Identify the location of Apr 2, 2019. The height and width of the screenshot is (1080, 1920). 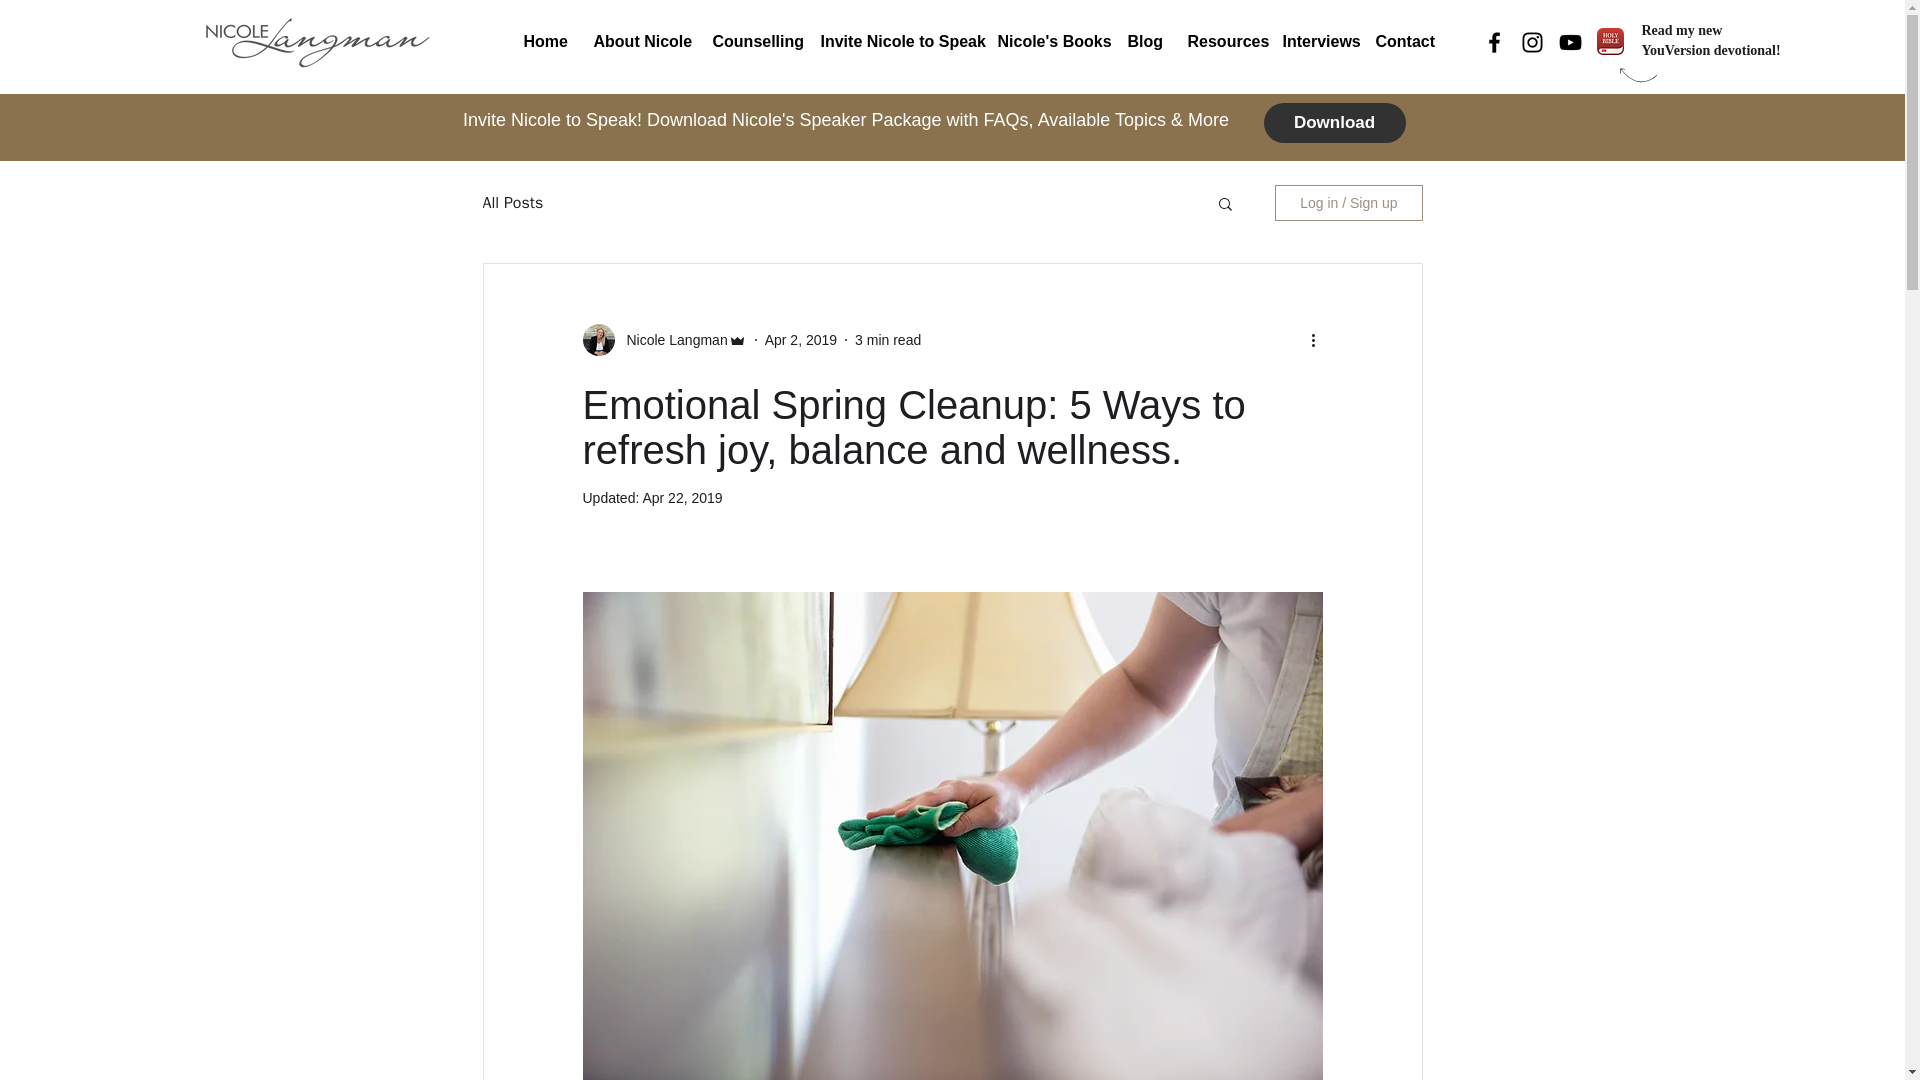
(800, 339).